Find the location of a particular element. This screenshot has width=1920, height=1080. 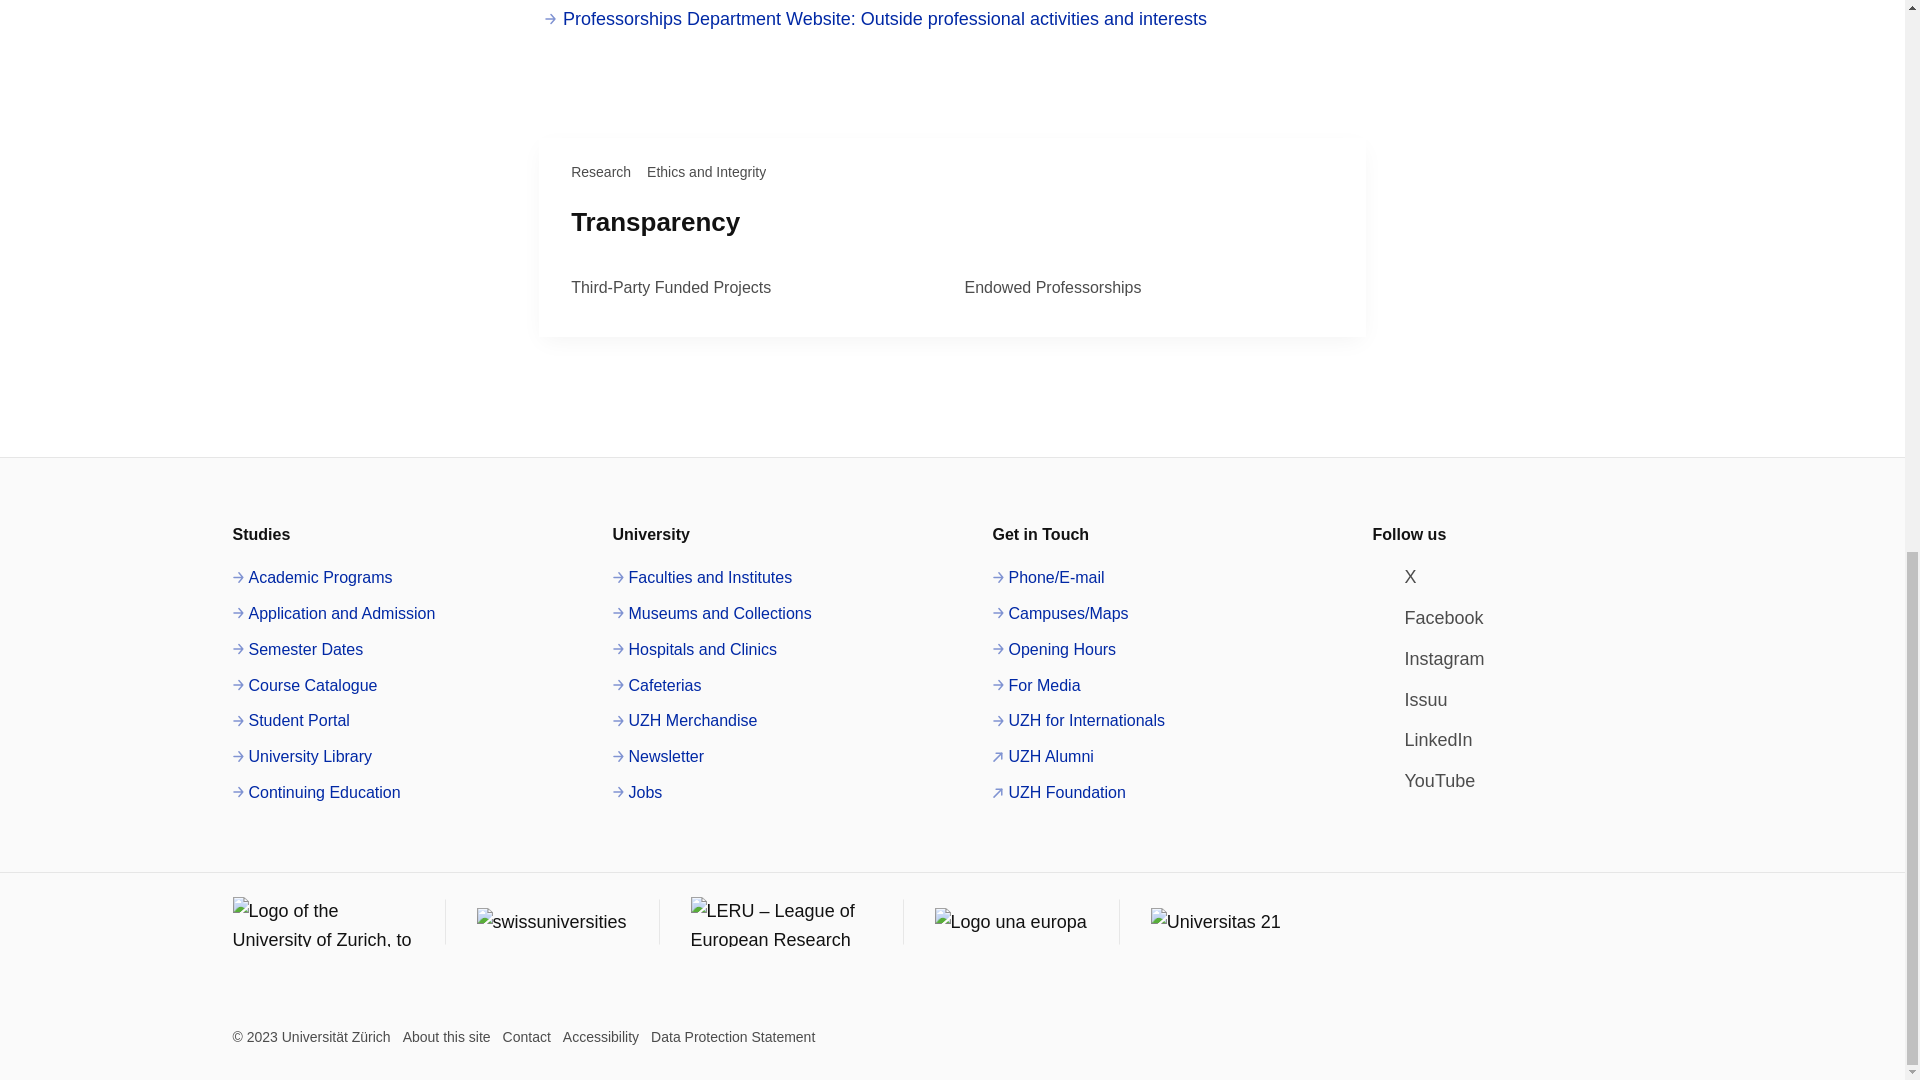

Application and Admission is located at coordinates (334, 614).